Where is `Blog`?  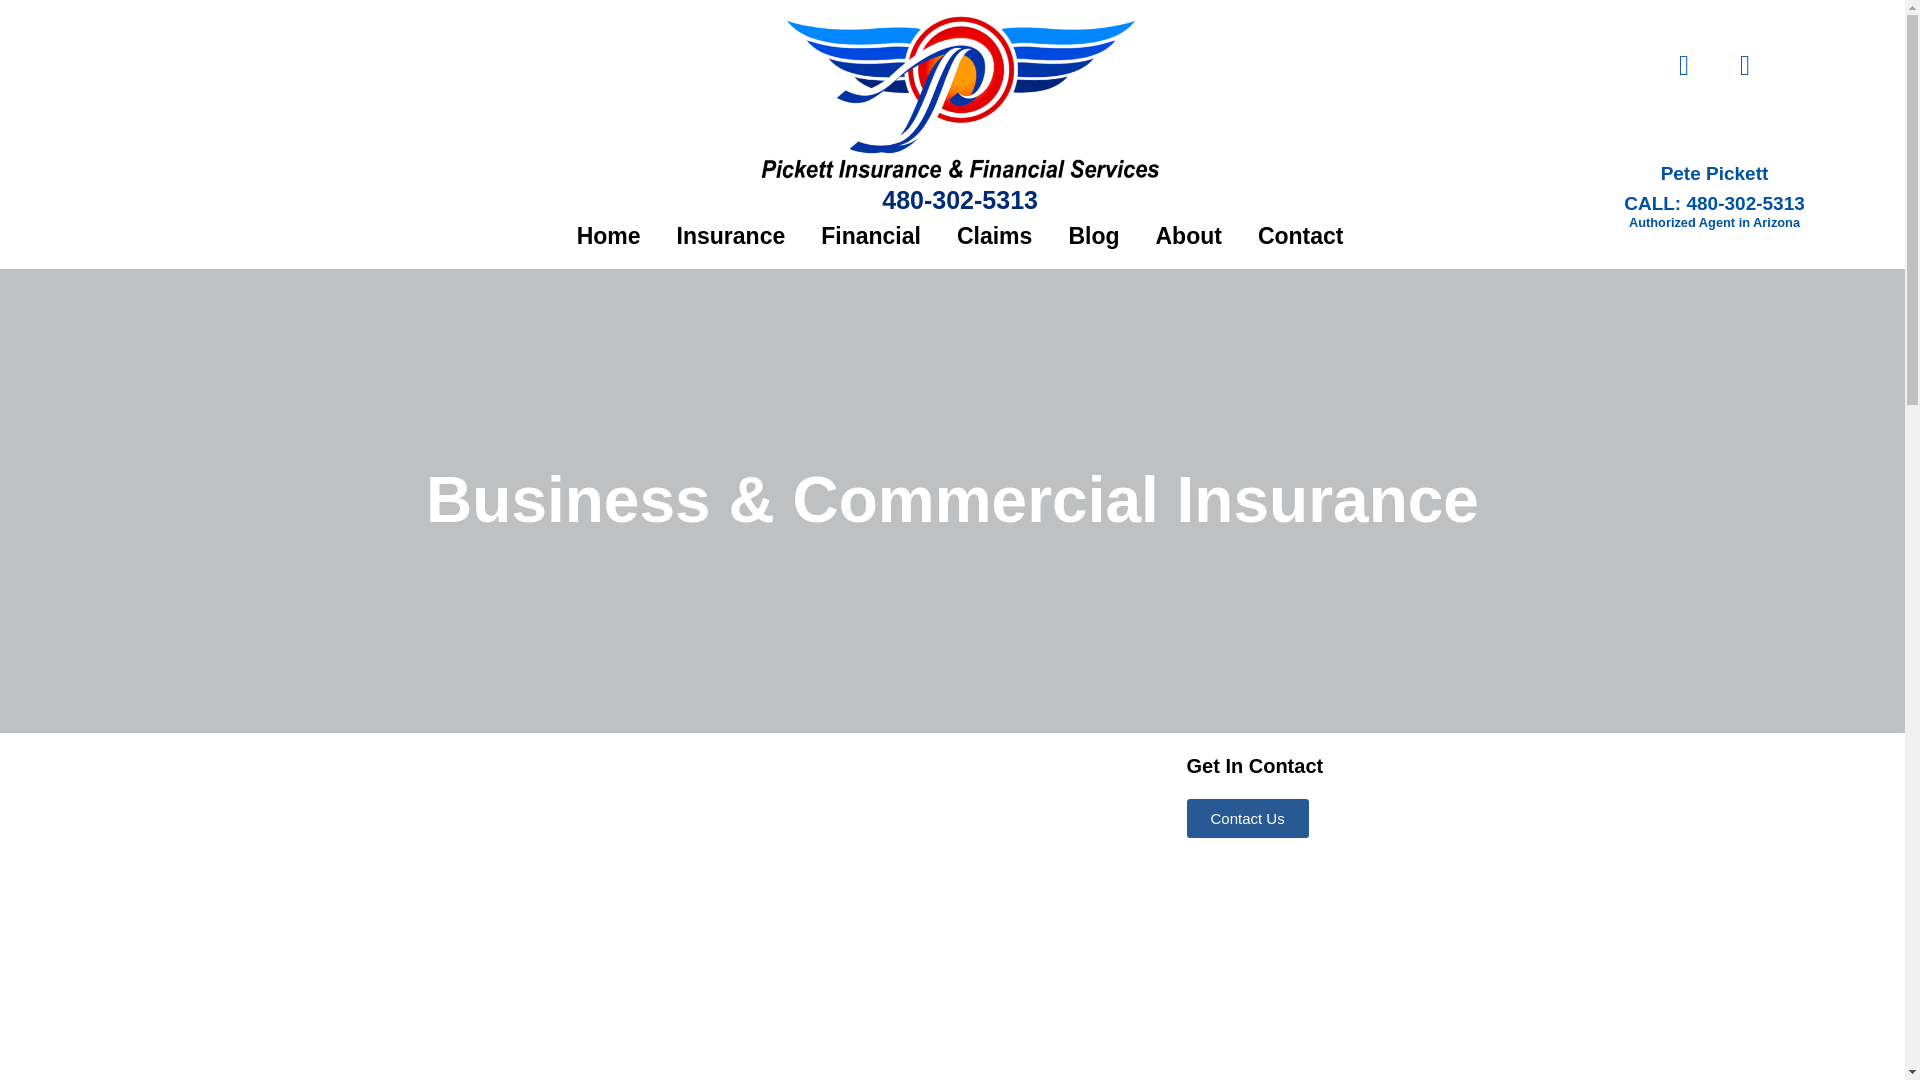
Blog is located at coordinates (1093, 236).